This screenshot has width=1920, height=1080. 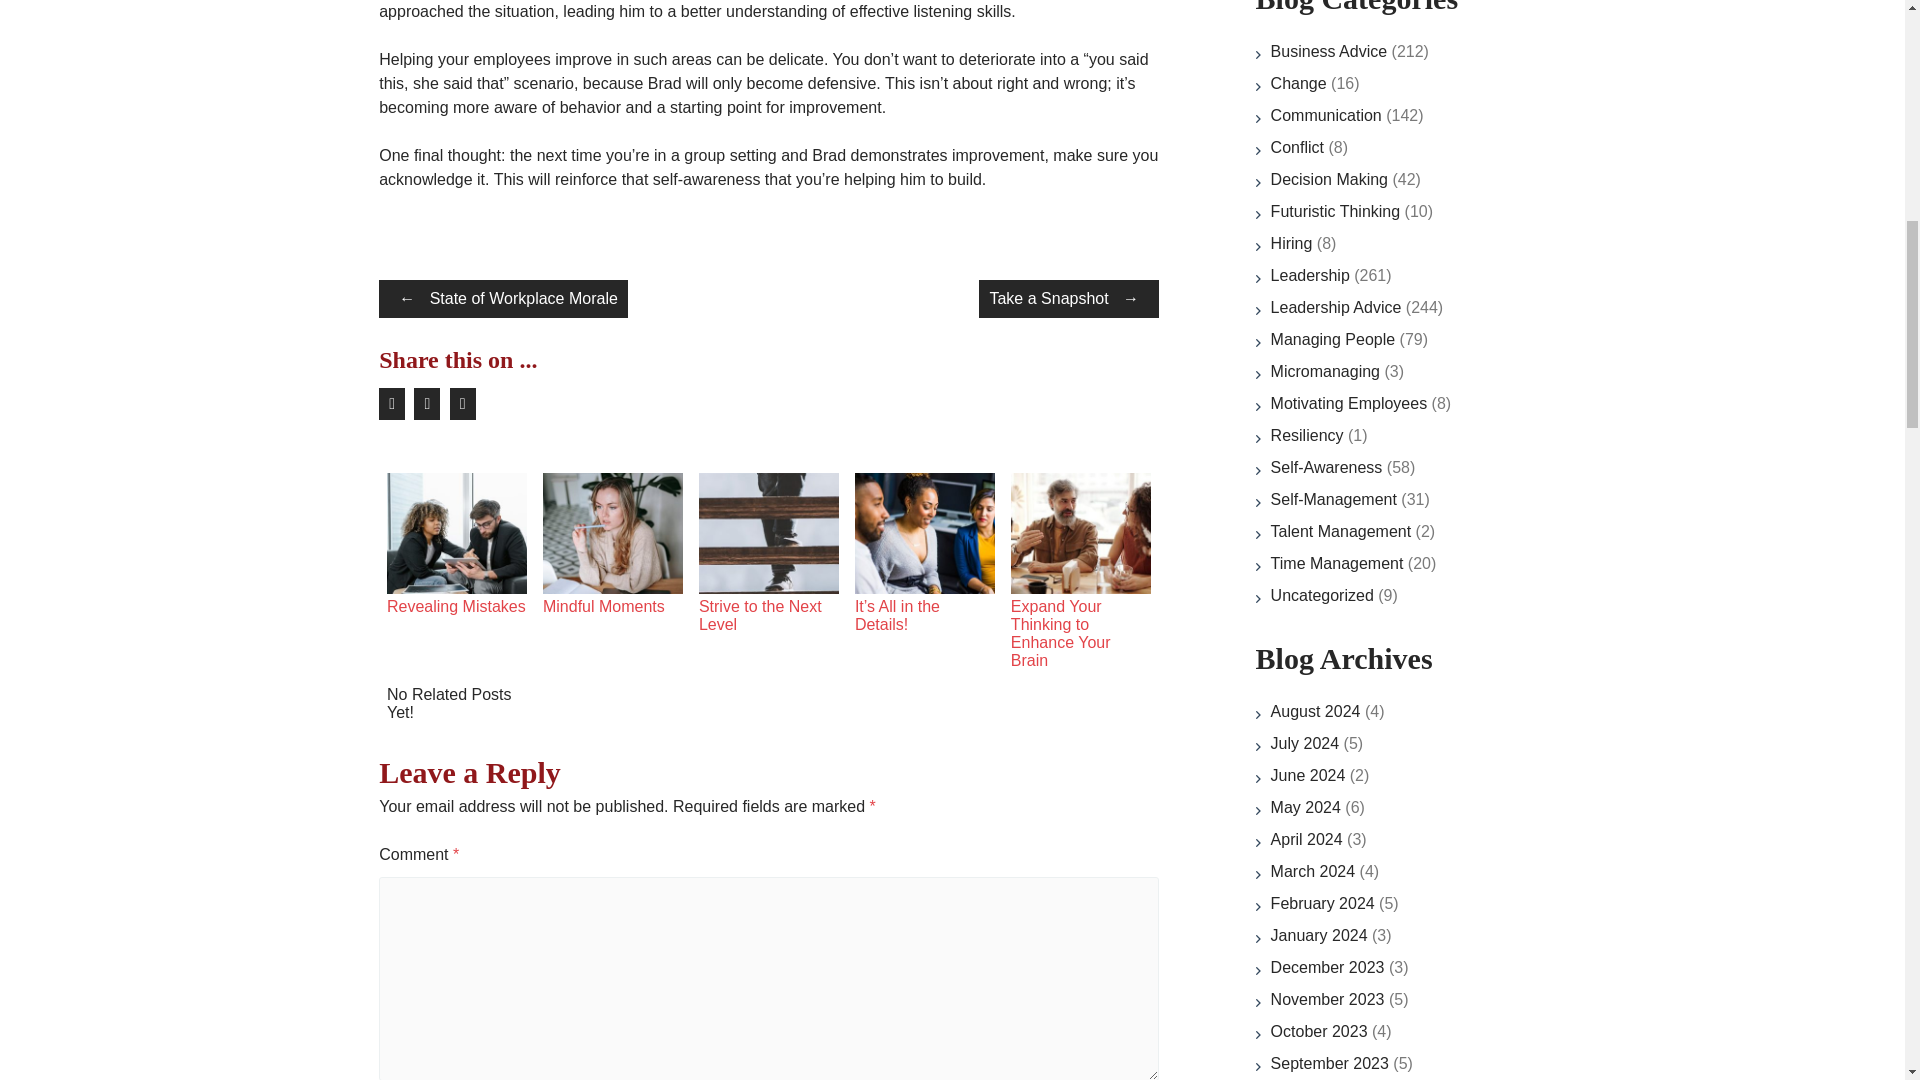 I want to click on Strive to the Next Level, so click(x=768, y=588).